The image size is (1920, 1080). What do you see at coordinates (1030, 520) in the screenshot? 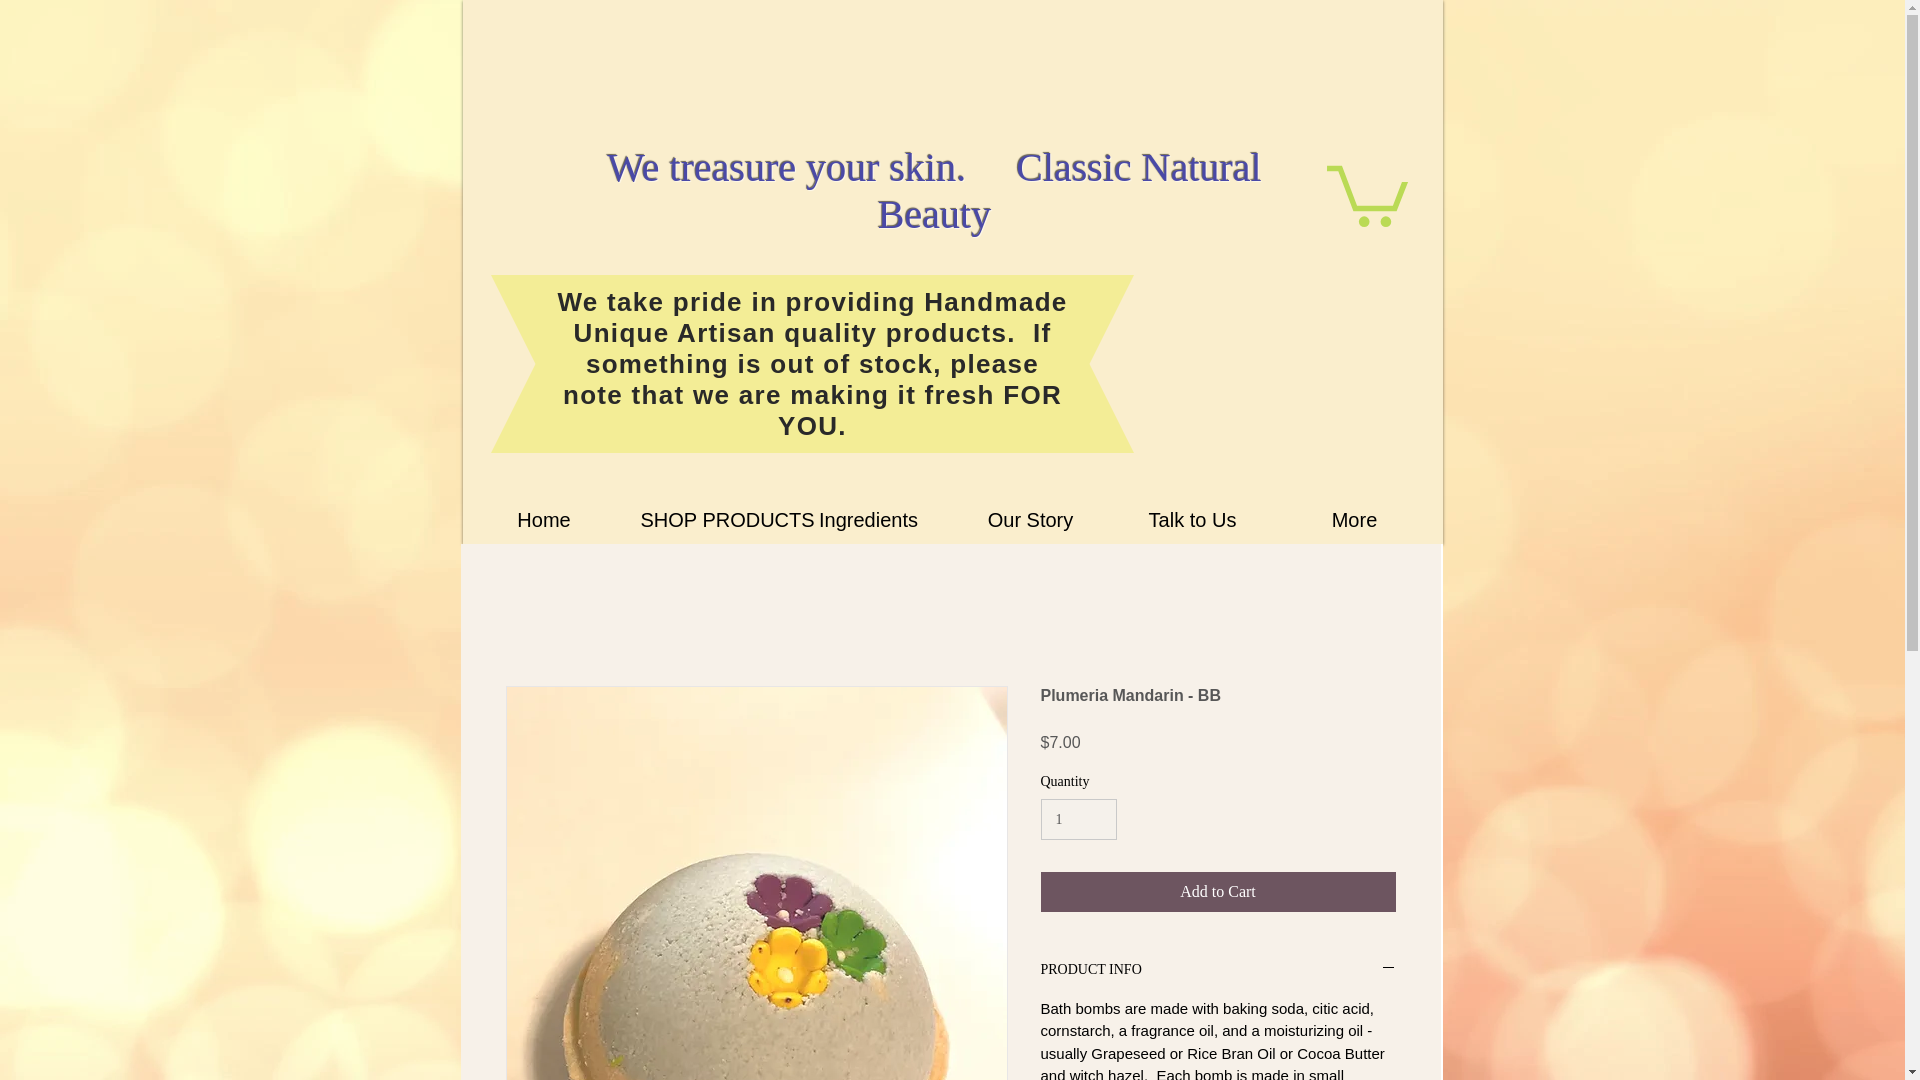
I see `Our Story` at bounding box center [1030, 520].